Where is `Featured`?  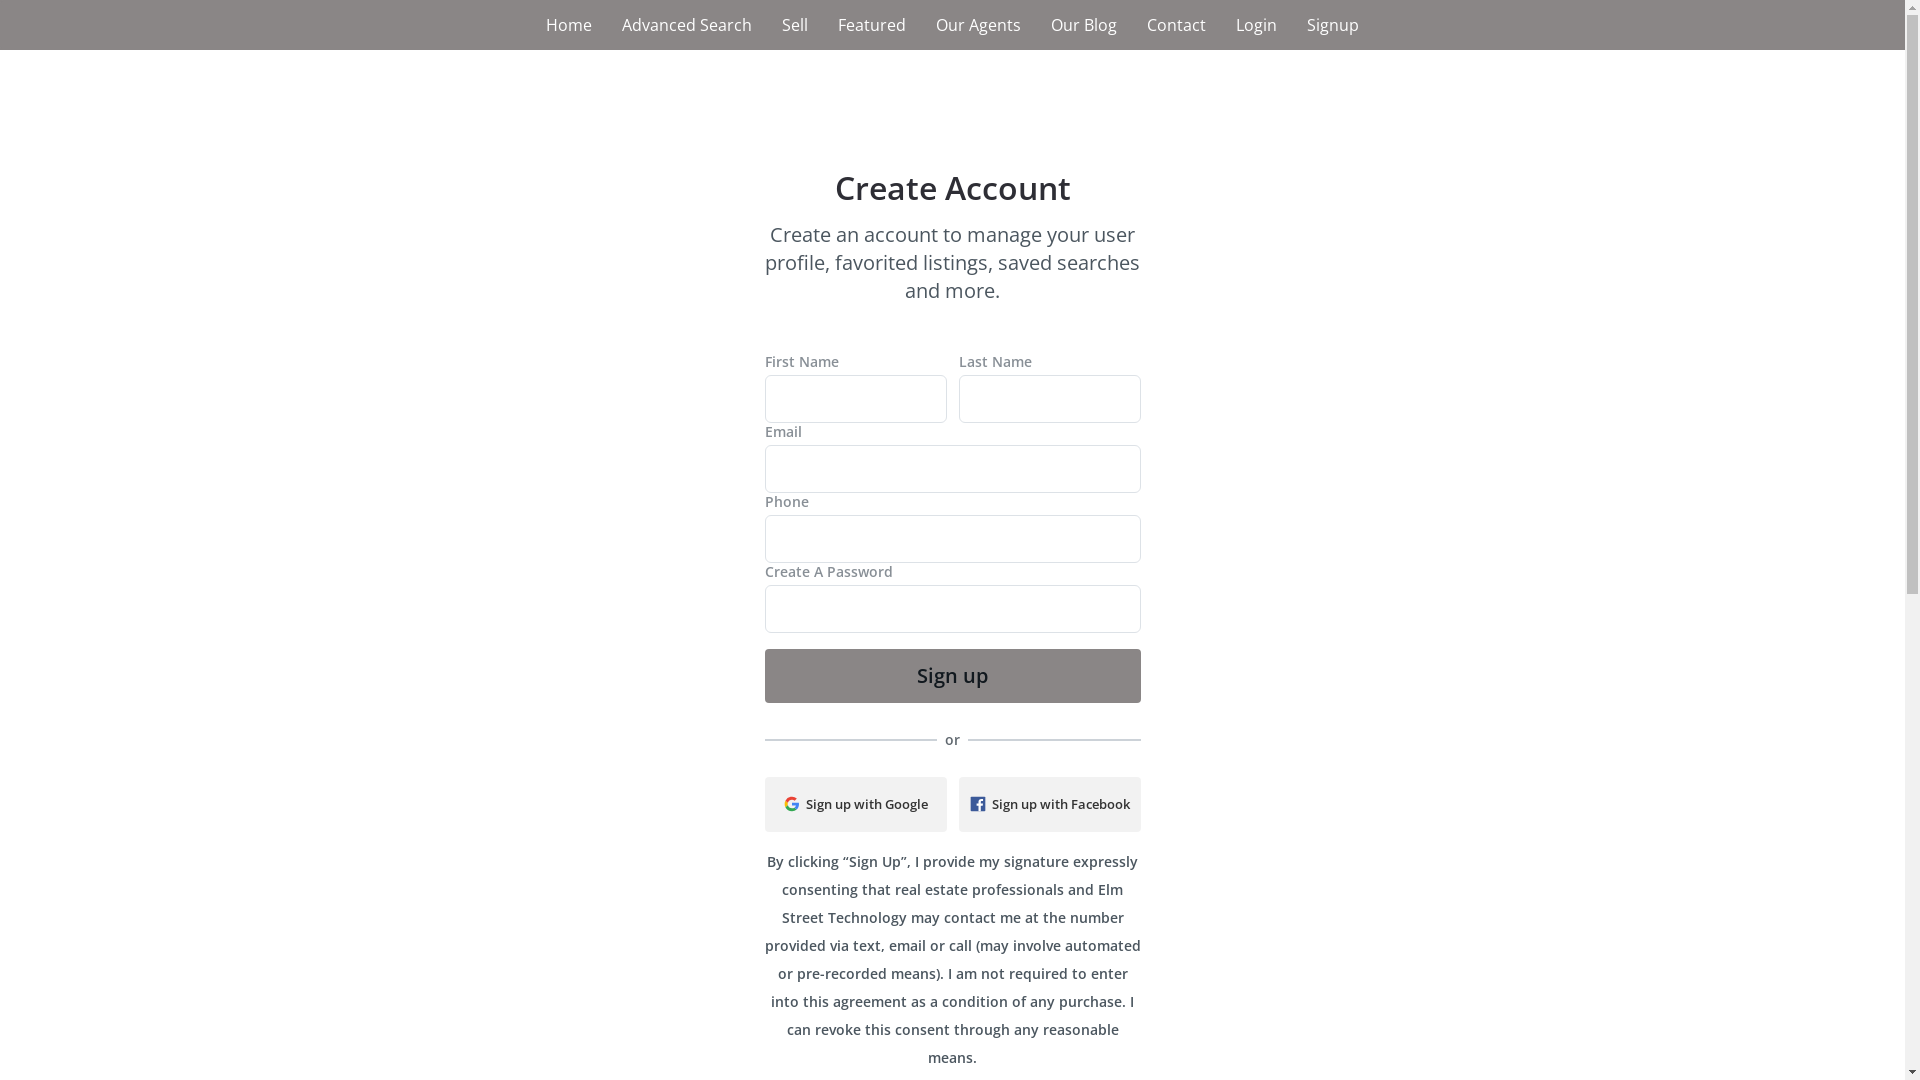 Featured is located at coordinates (872, 25).